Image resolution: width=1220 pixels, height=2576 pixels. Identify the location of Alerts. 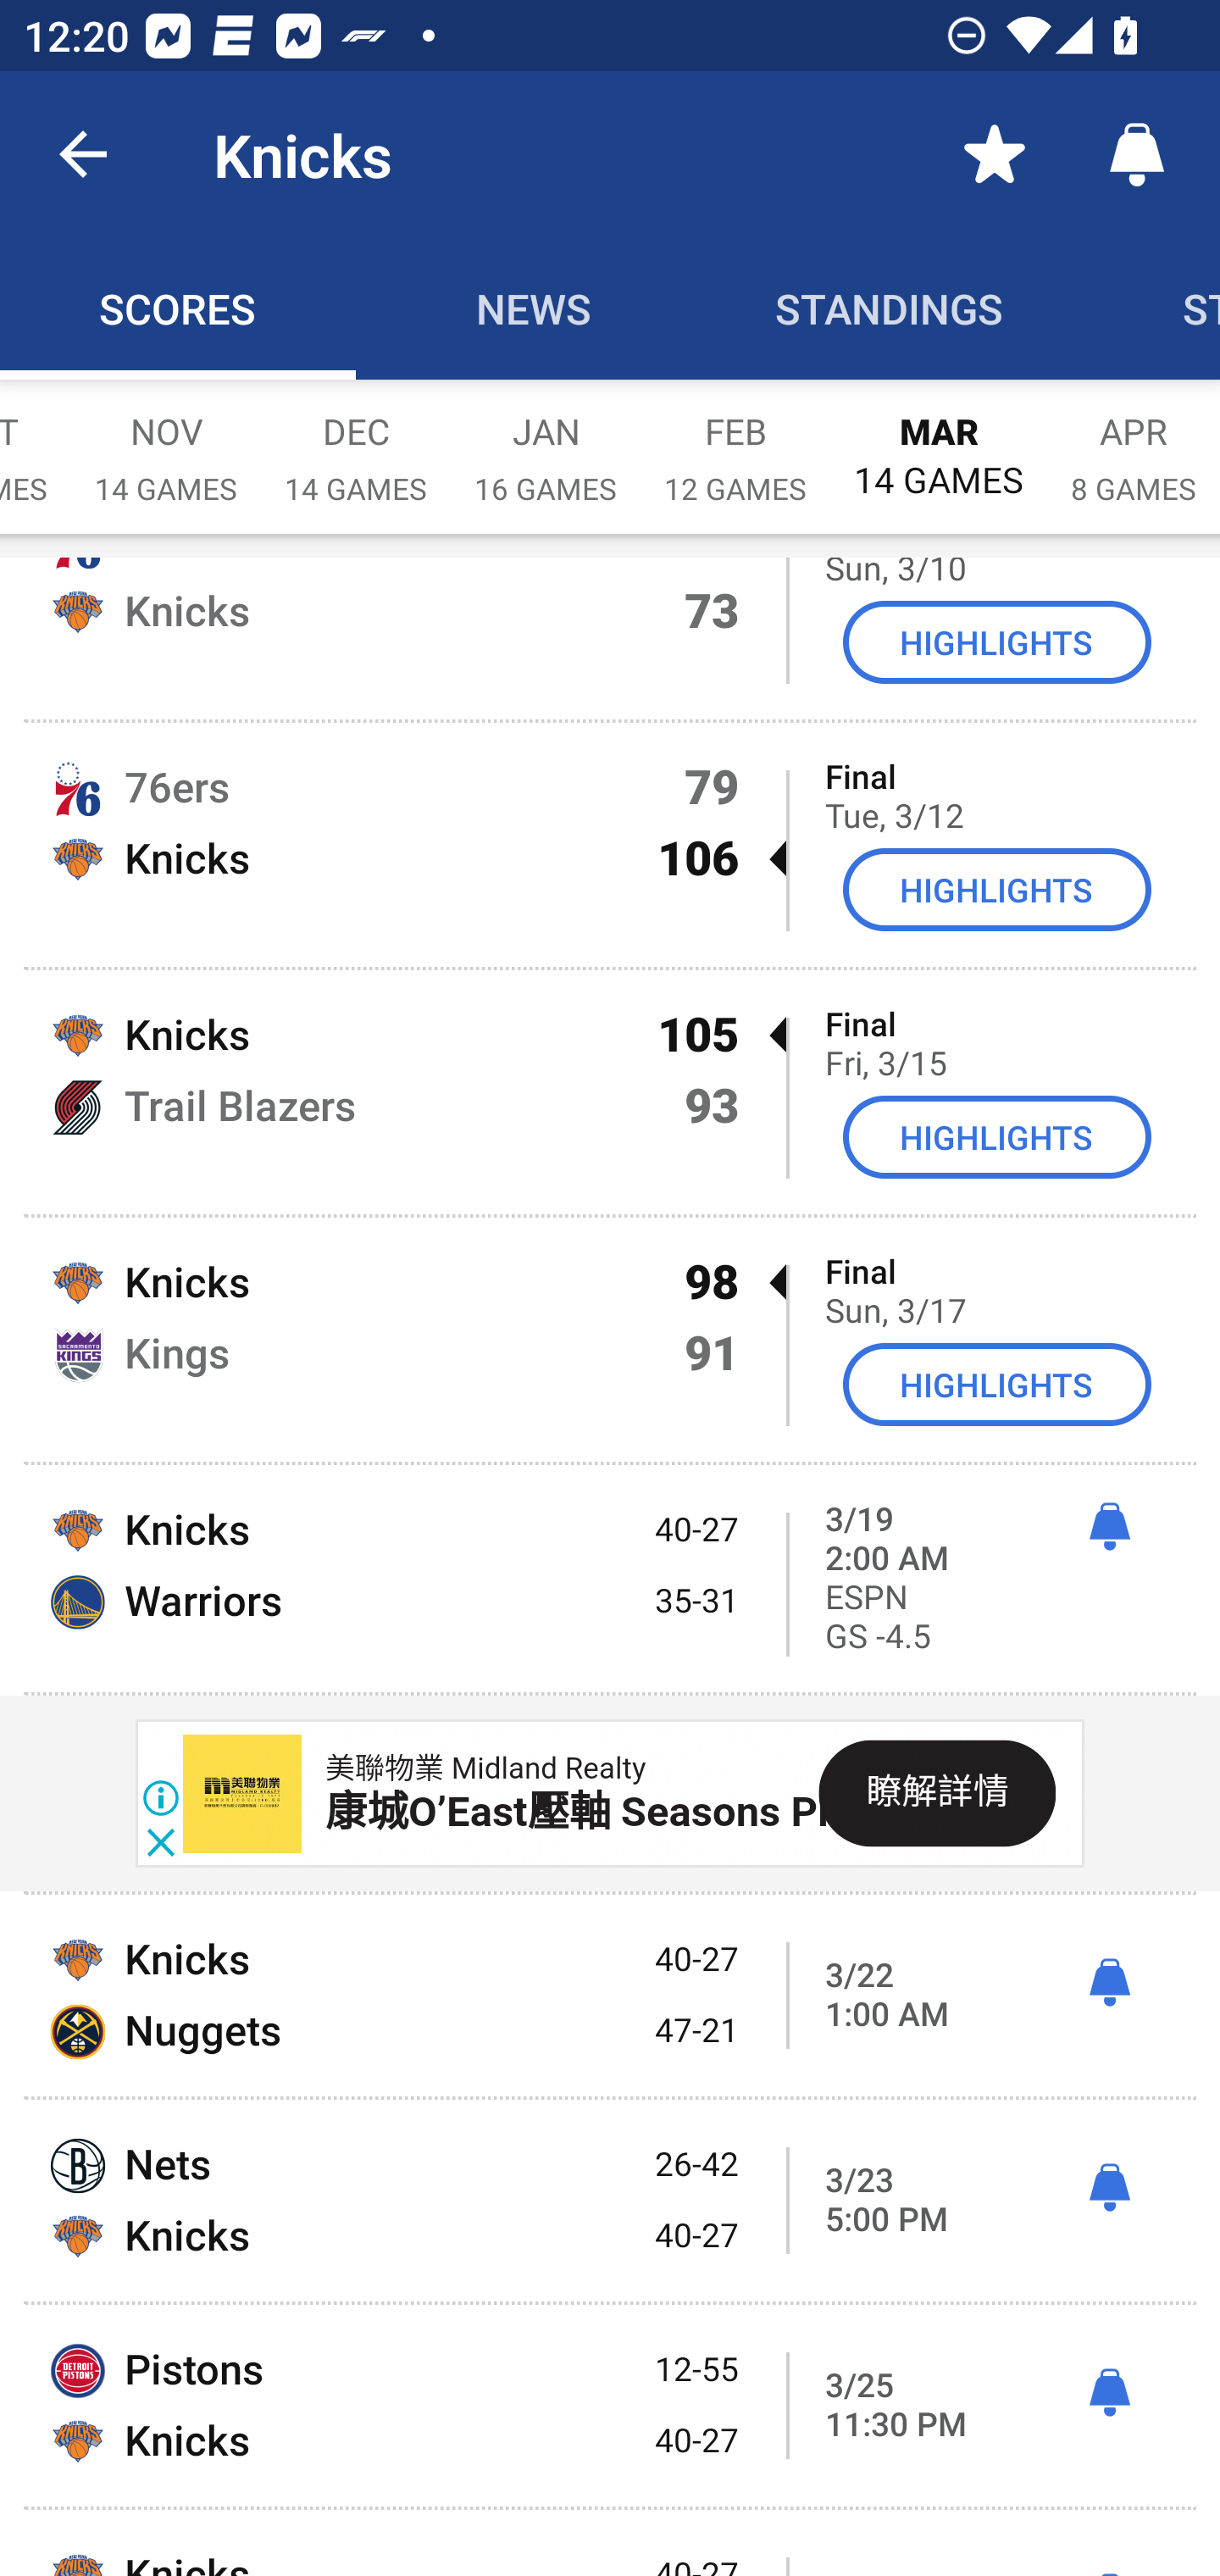
(1137, 154).